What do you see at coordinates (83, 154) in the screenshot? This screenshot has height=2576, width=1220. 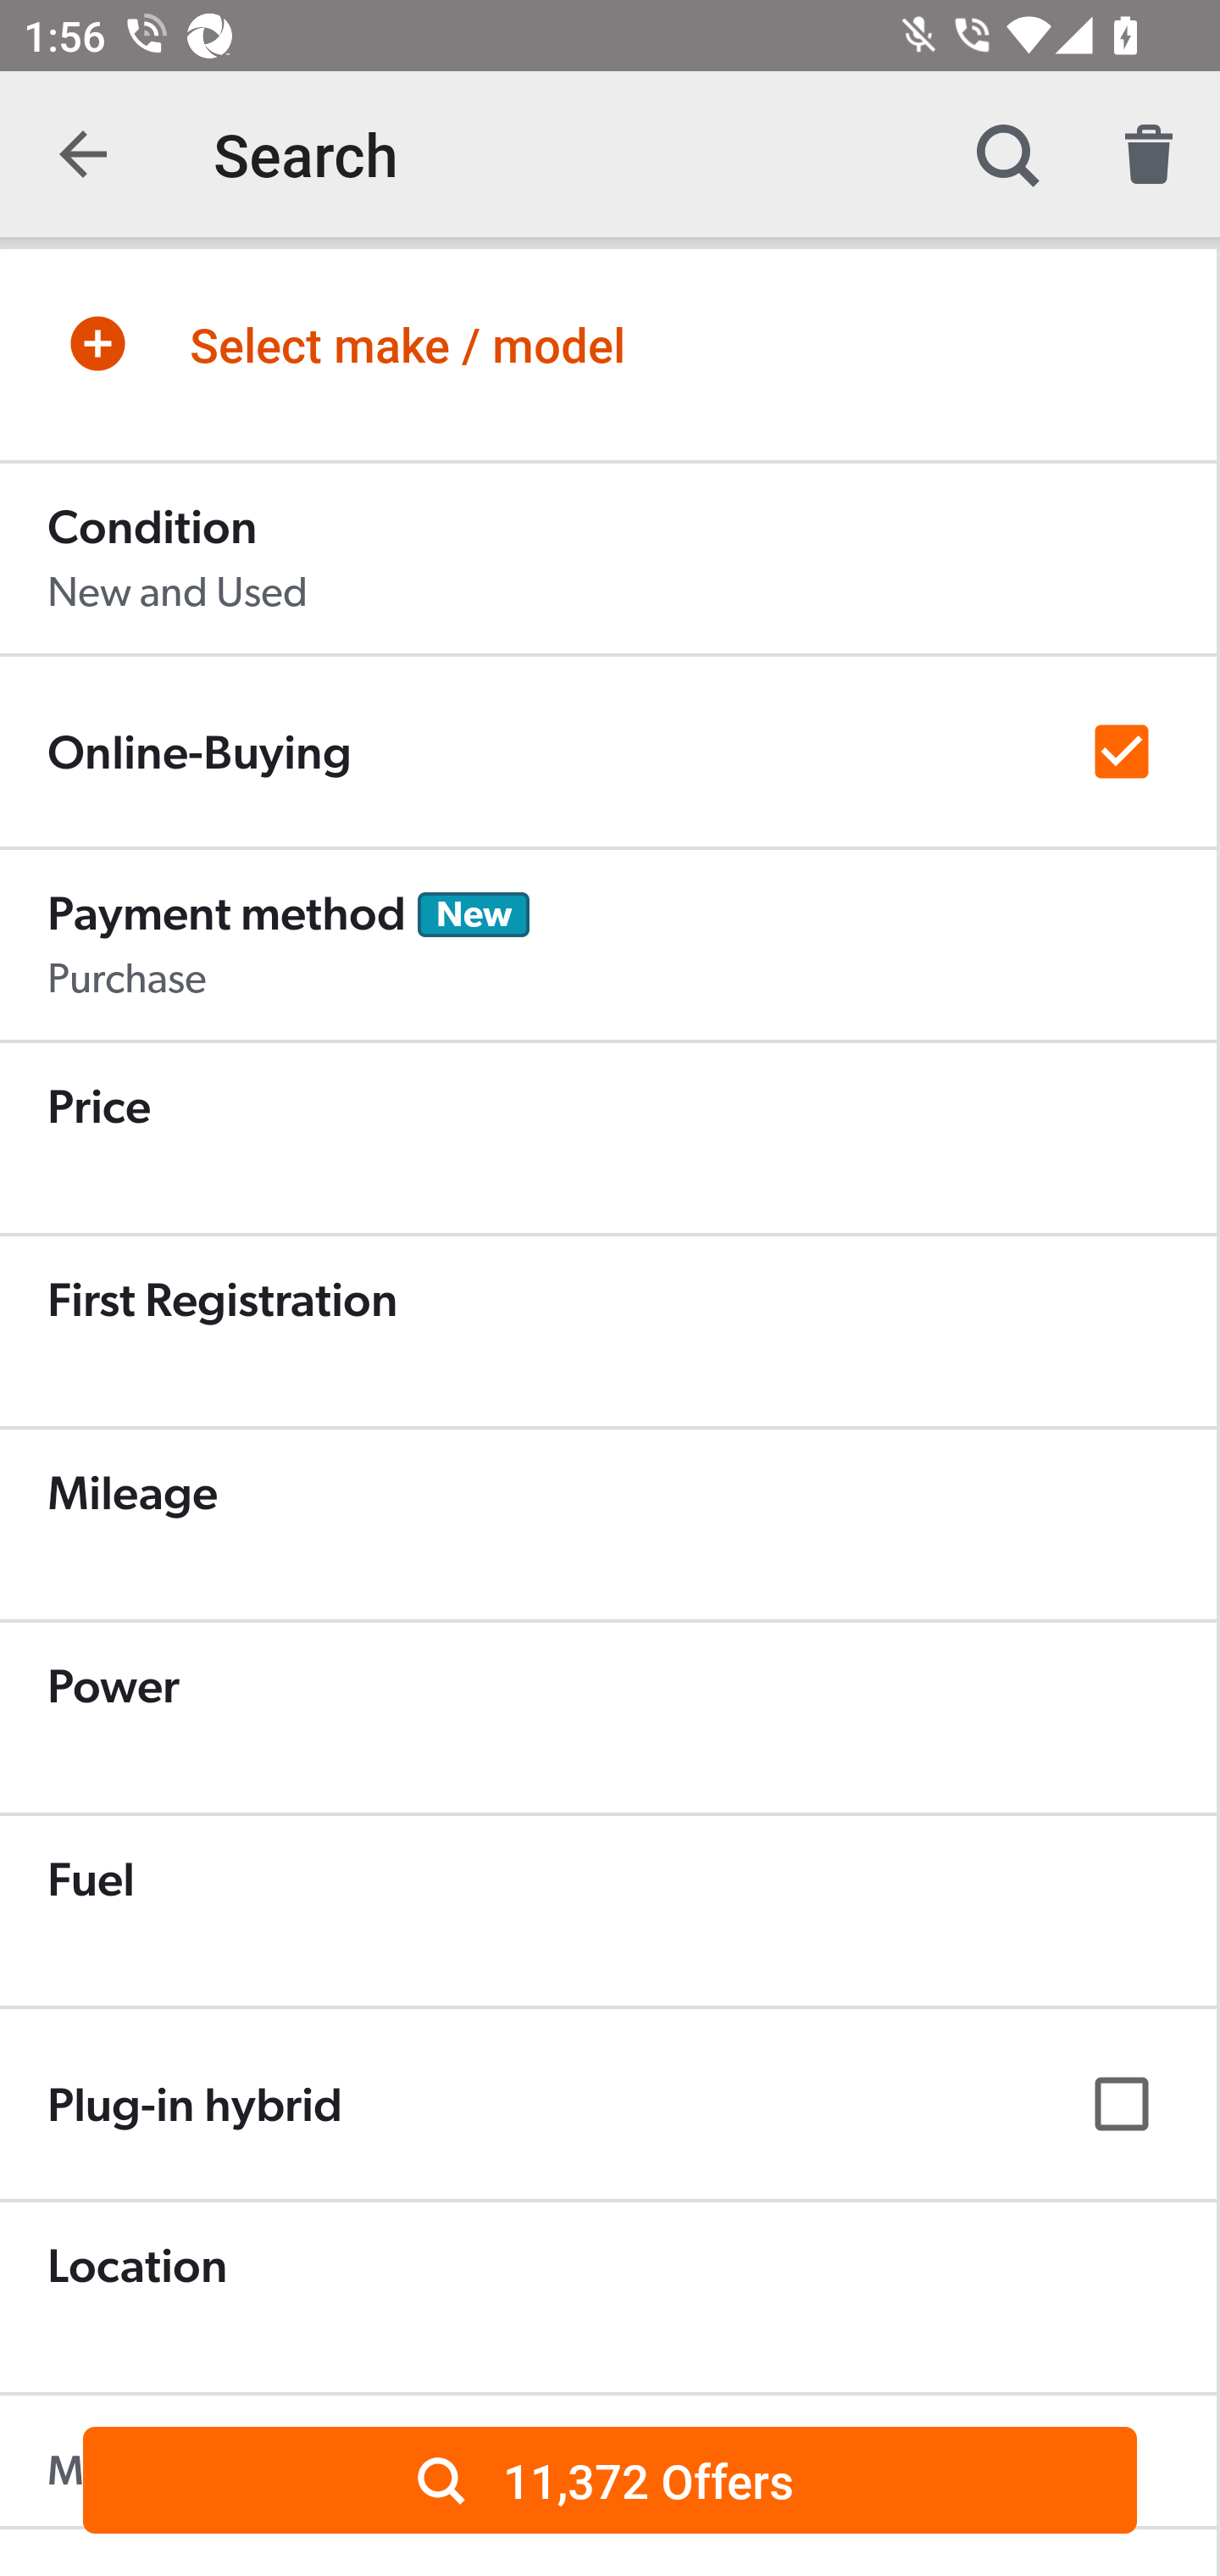 I see `Navigate up` at bounding box center [83, 154].